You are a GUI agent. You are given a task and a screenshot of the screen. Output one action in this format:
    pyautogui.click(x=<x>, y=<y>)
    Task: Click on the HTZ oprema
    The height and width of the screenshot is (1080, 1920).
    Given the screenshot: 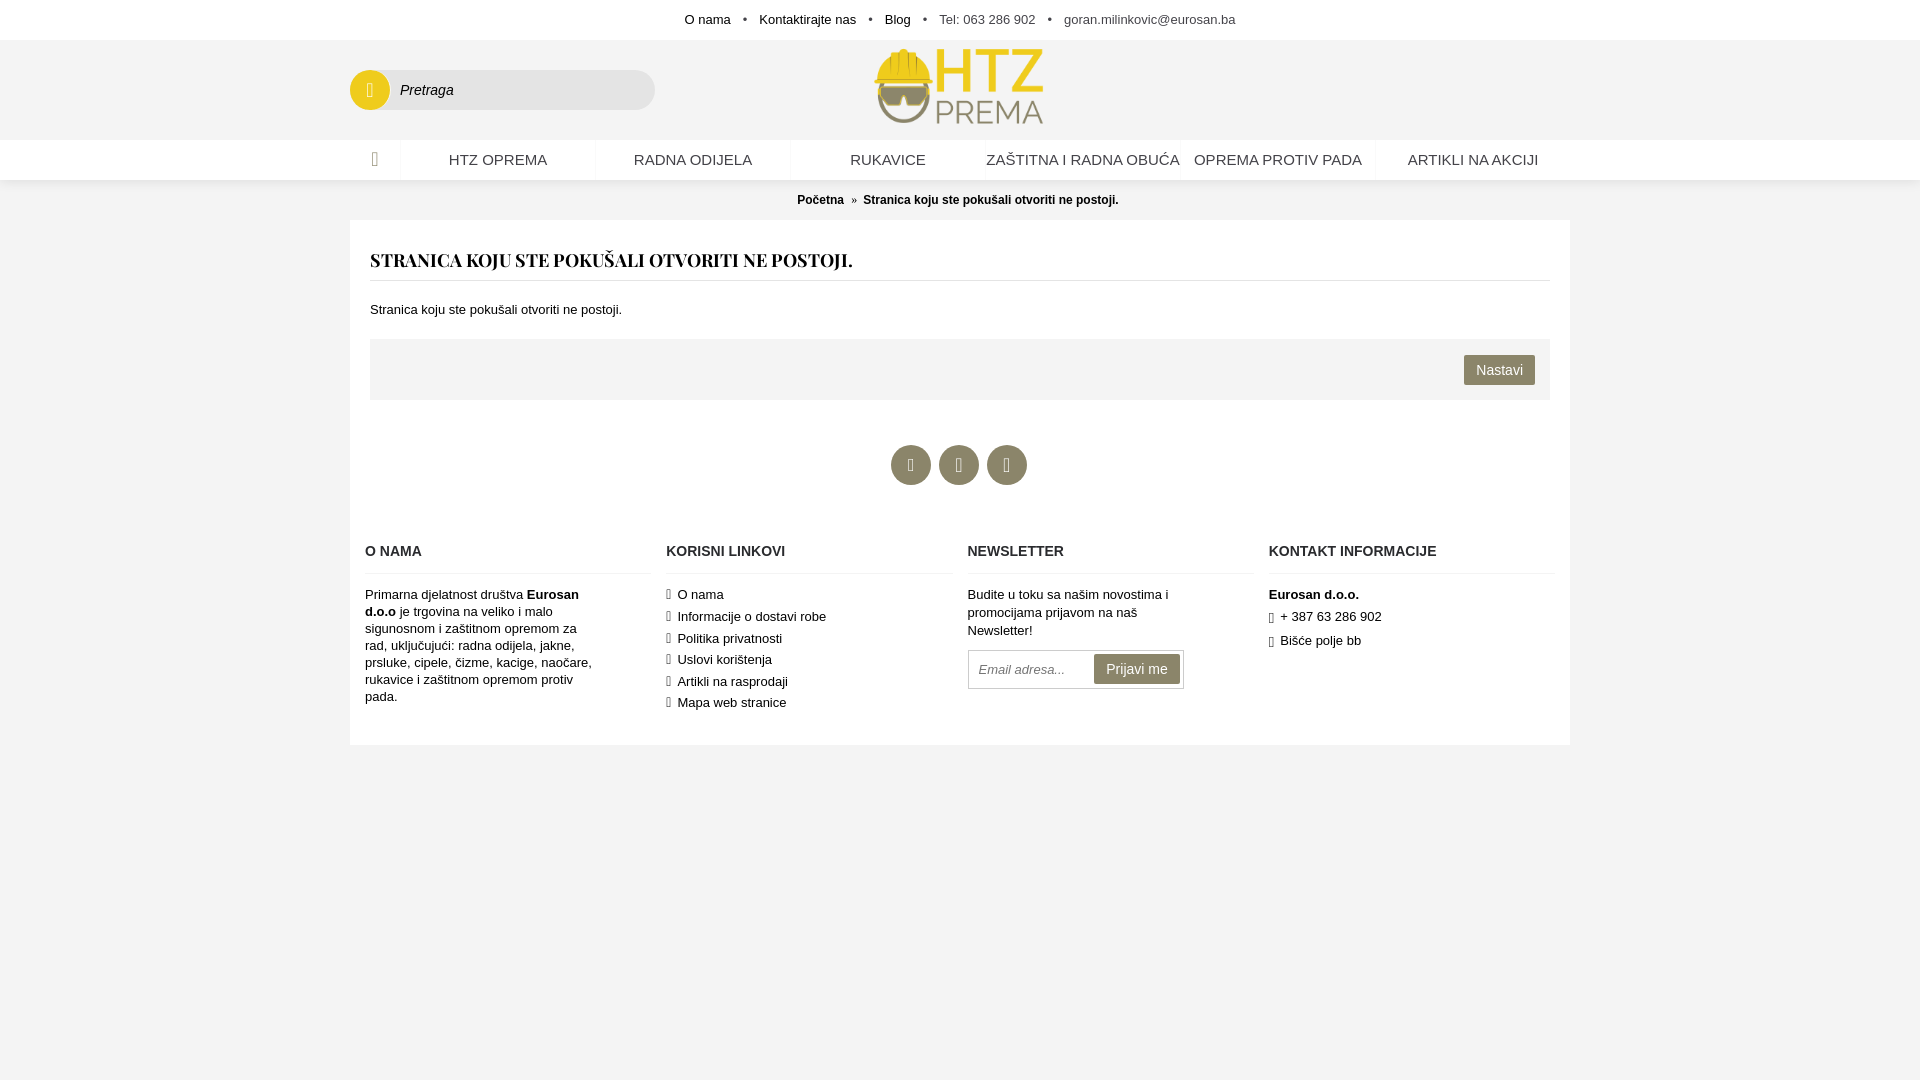 What is the action you would take?
    pyautogui.click(x=960, y=90)
    